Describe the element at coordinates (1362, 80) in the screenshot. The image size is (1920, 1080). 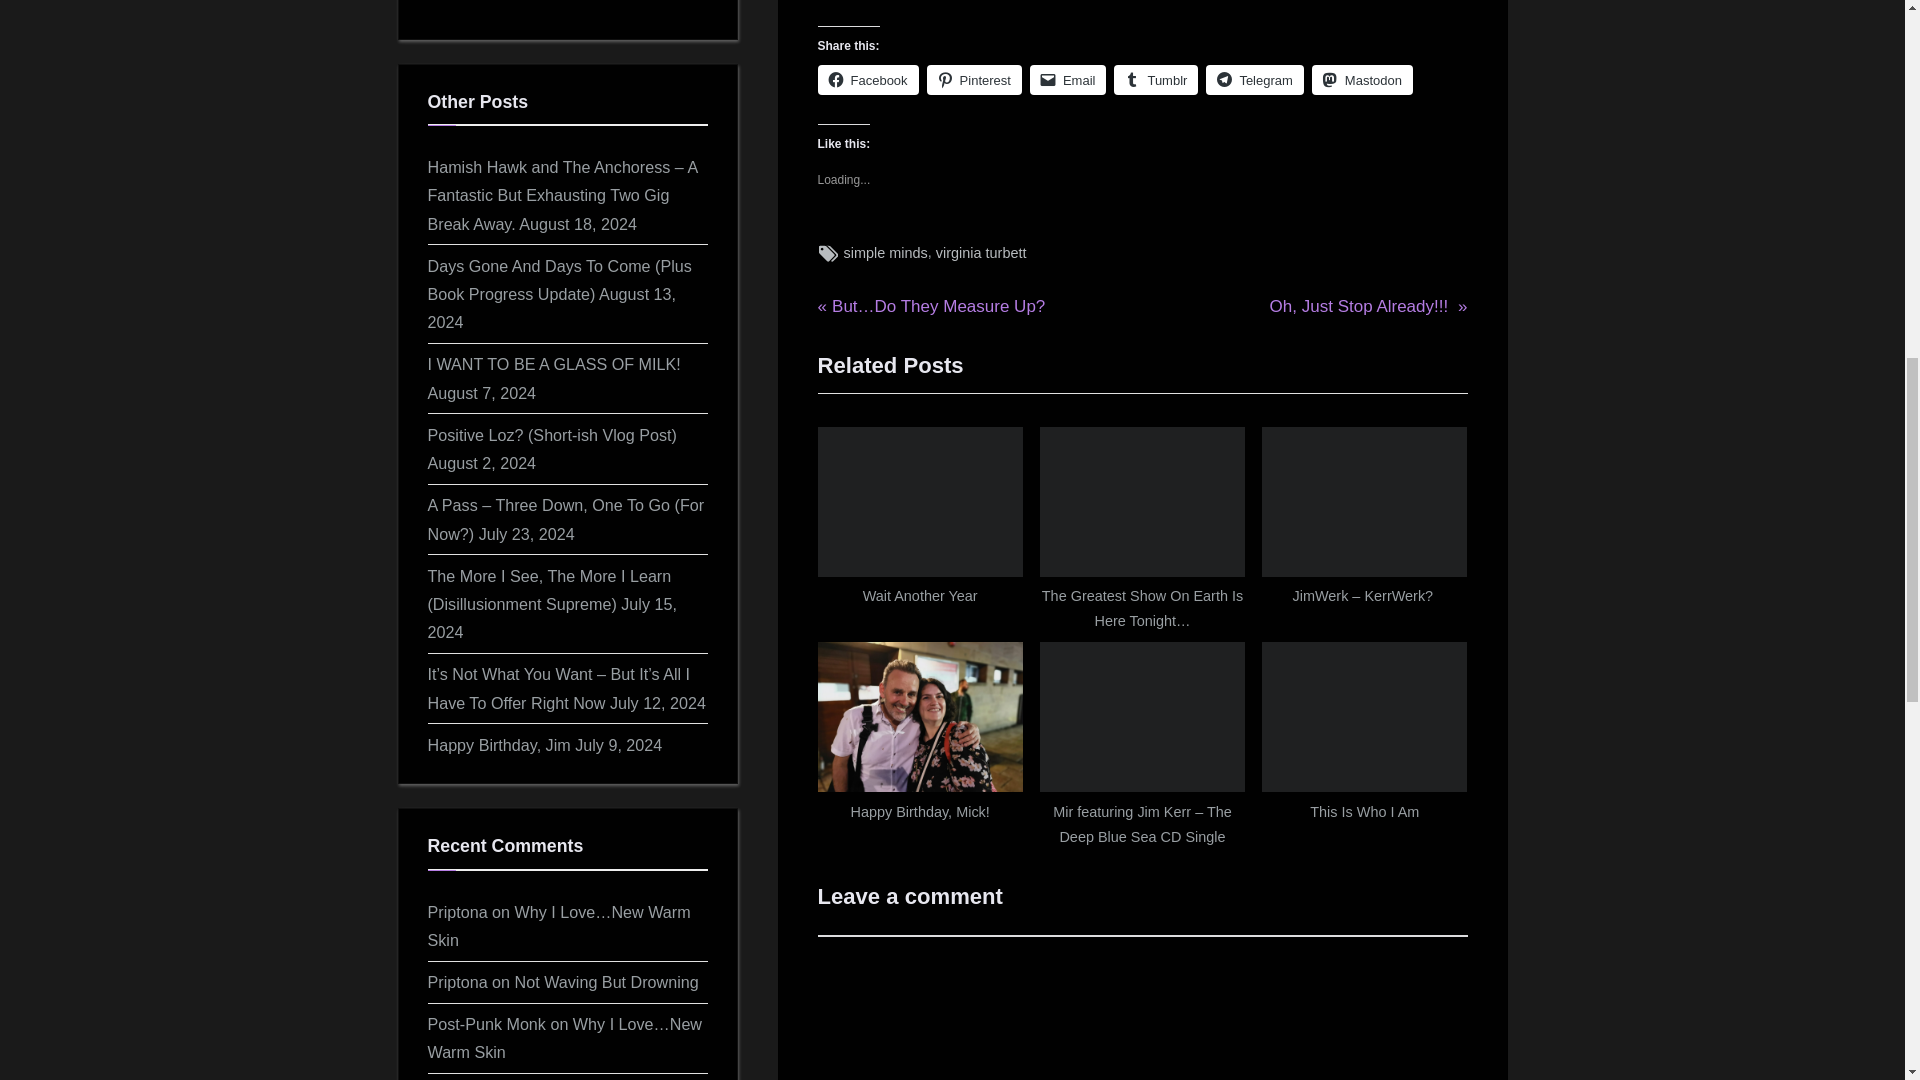
I see `Tumblr` at that location.